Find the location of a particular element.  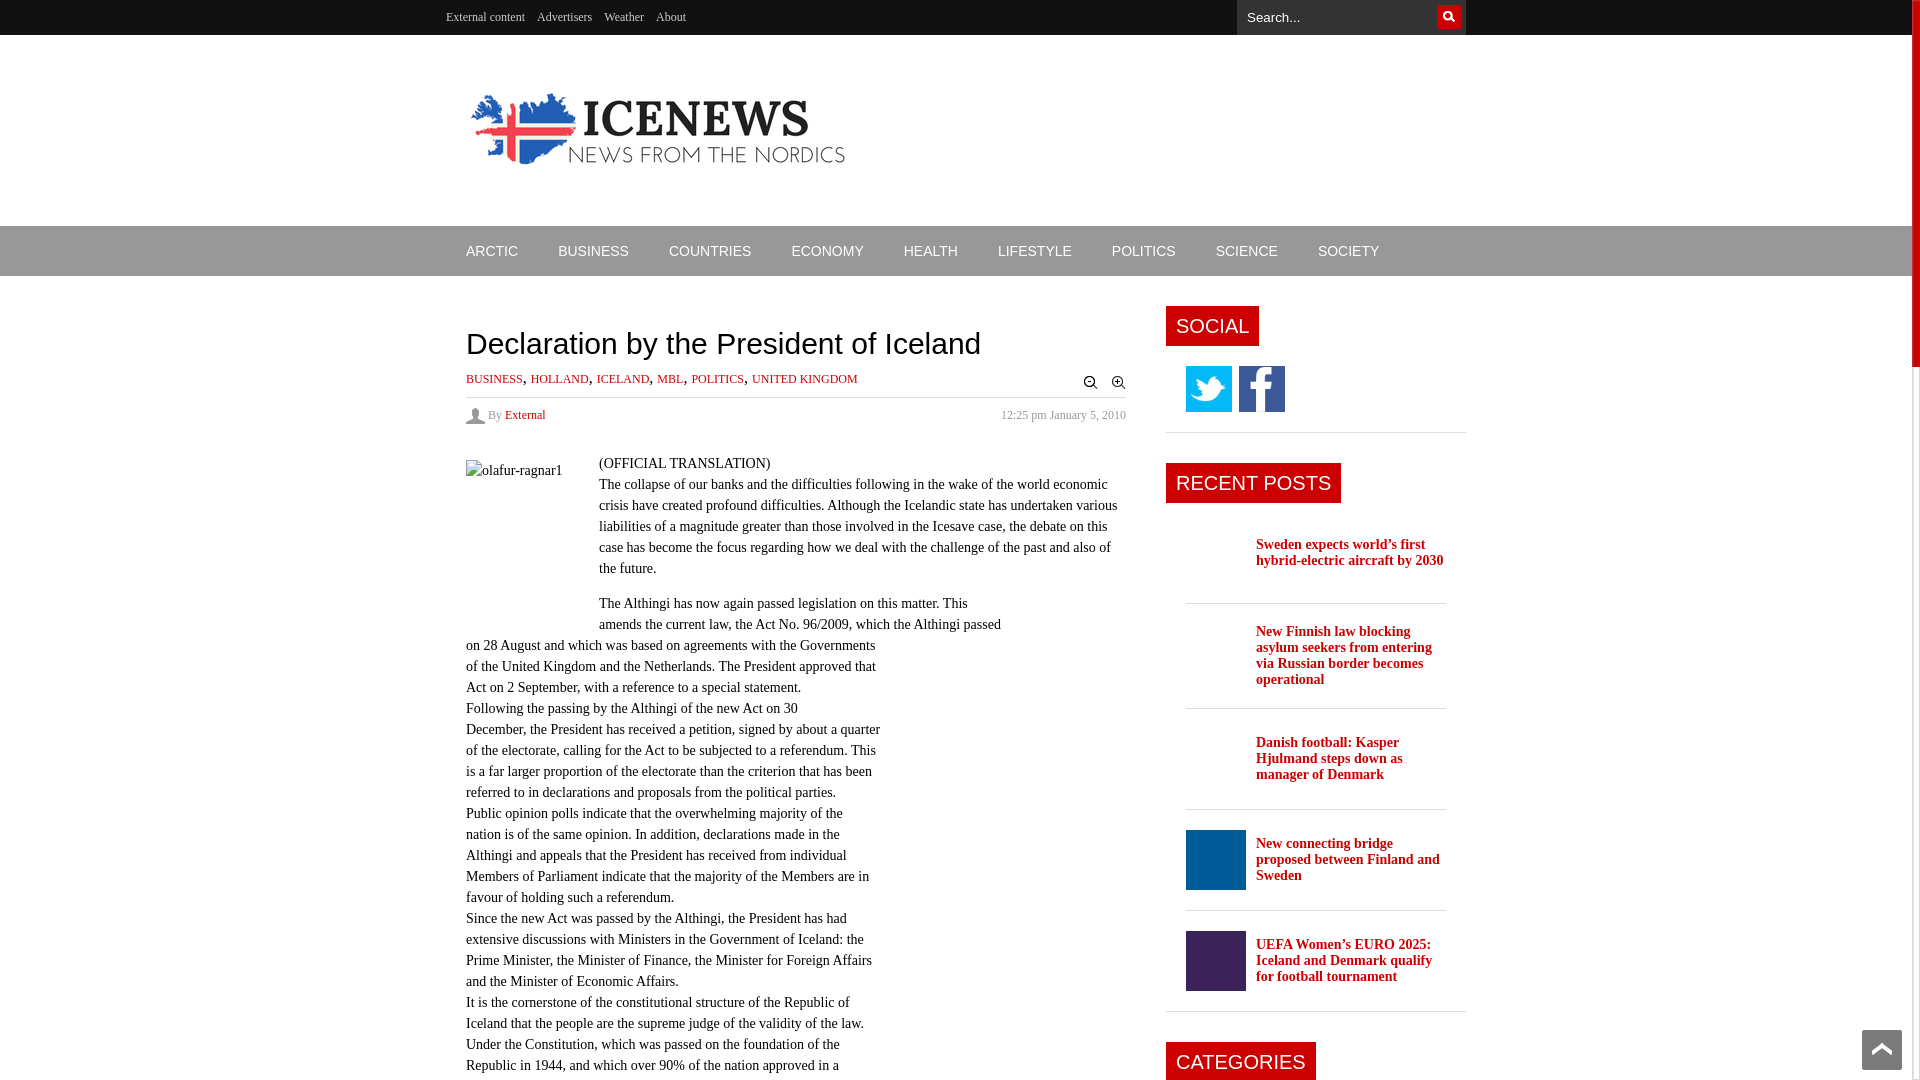

View all posts in Holland is located at coordinates (560, 378).